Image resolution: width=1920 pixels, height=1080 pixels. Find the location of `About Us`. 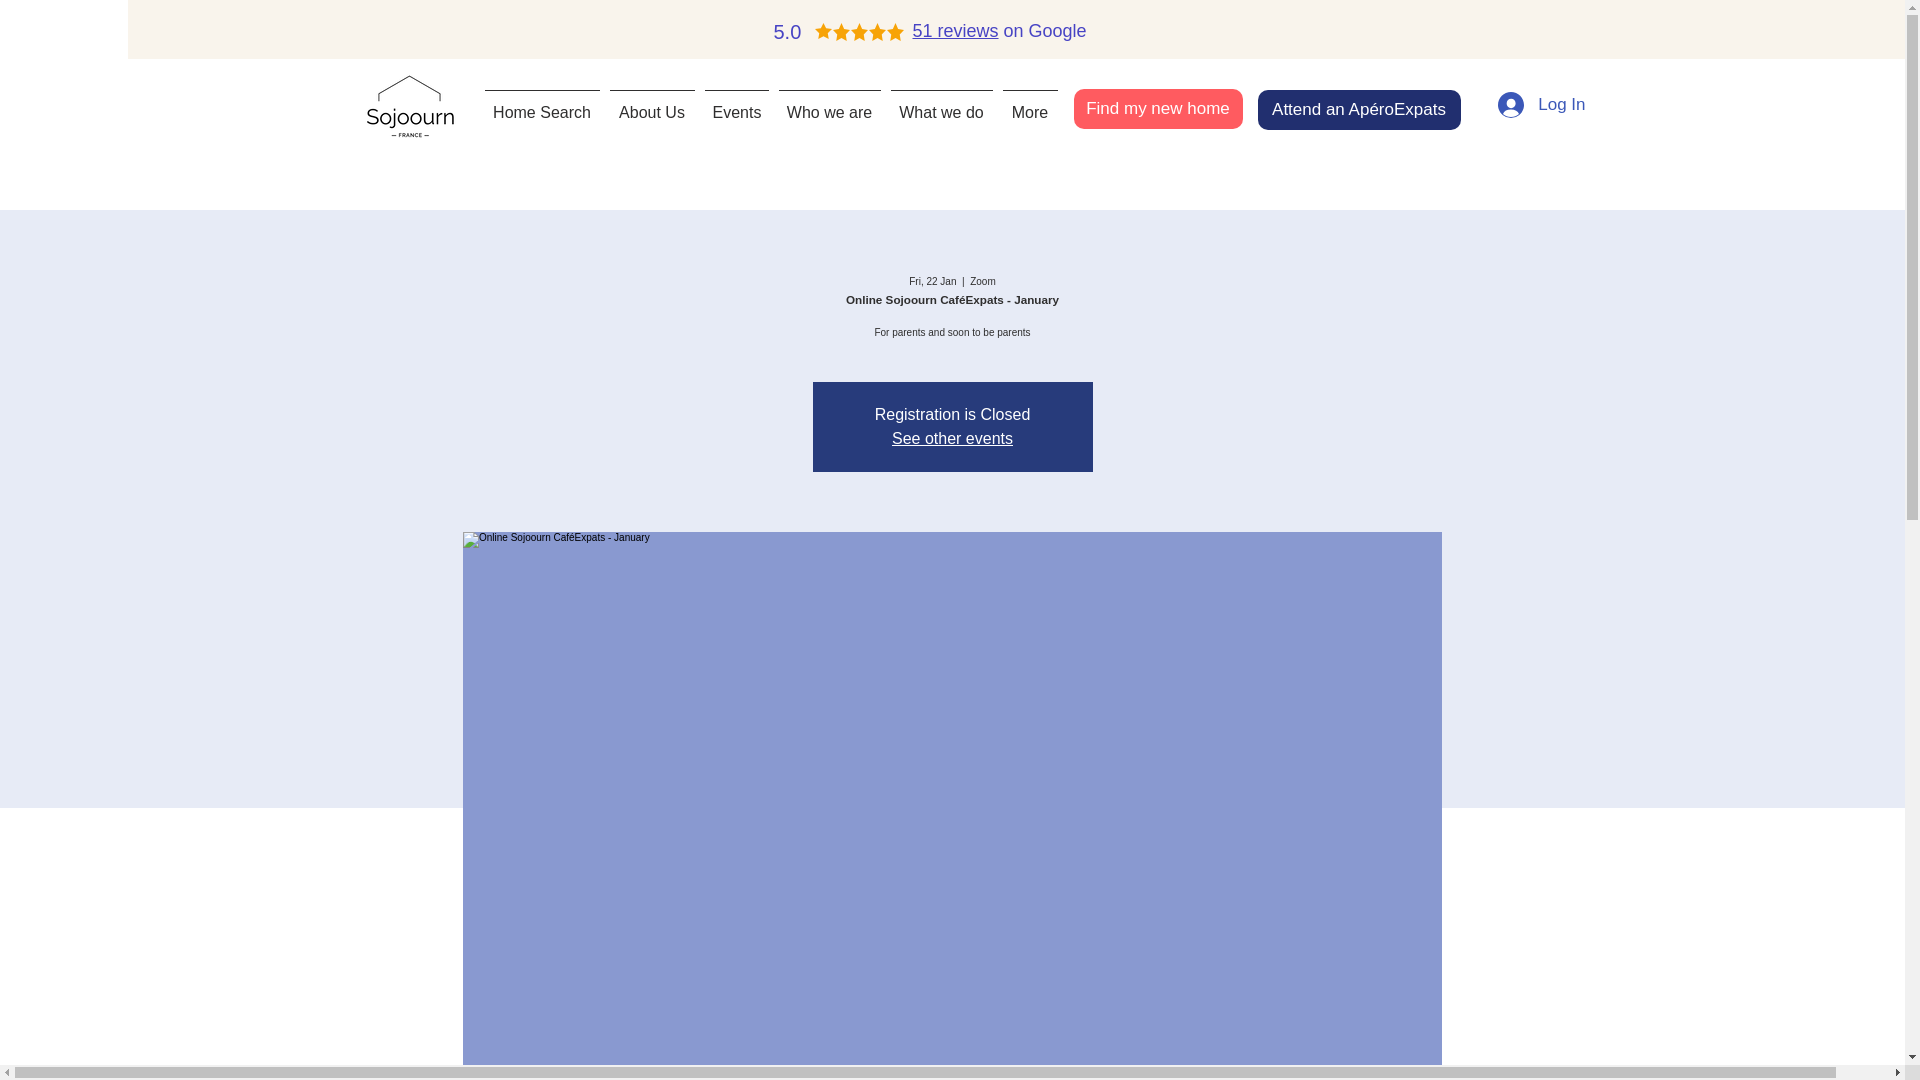

About Us is located at coordinates (651, 103).